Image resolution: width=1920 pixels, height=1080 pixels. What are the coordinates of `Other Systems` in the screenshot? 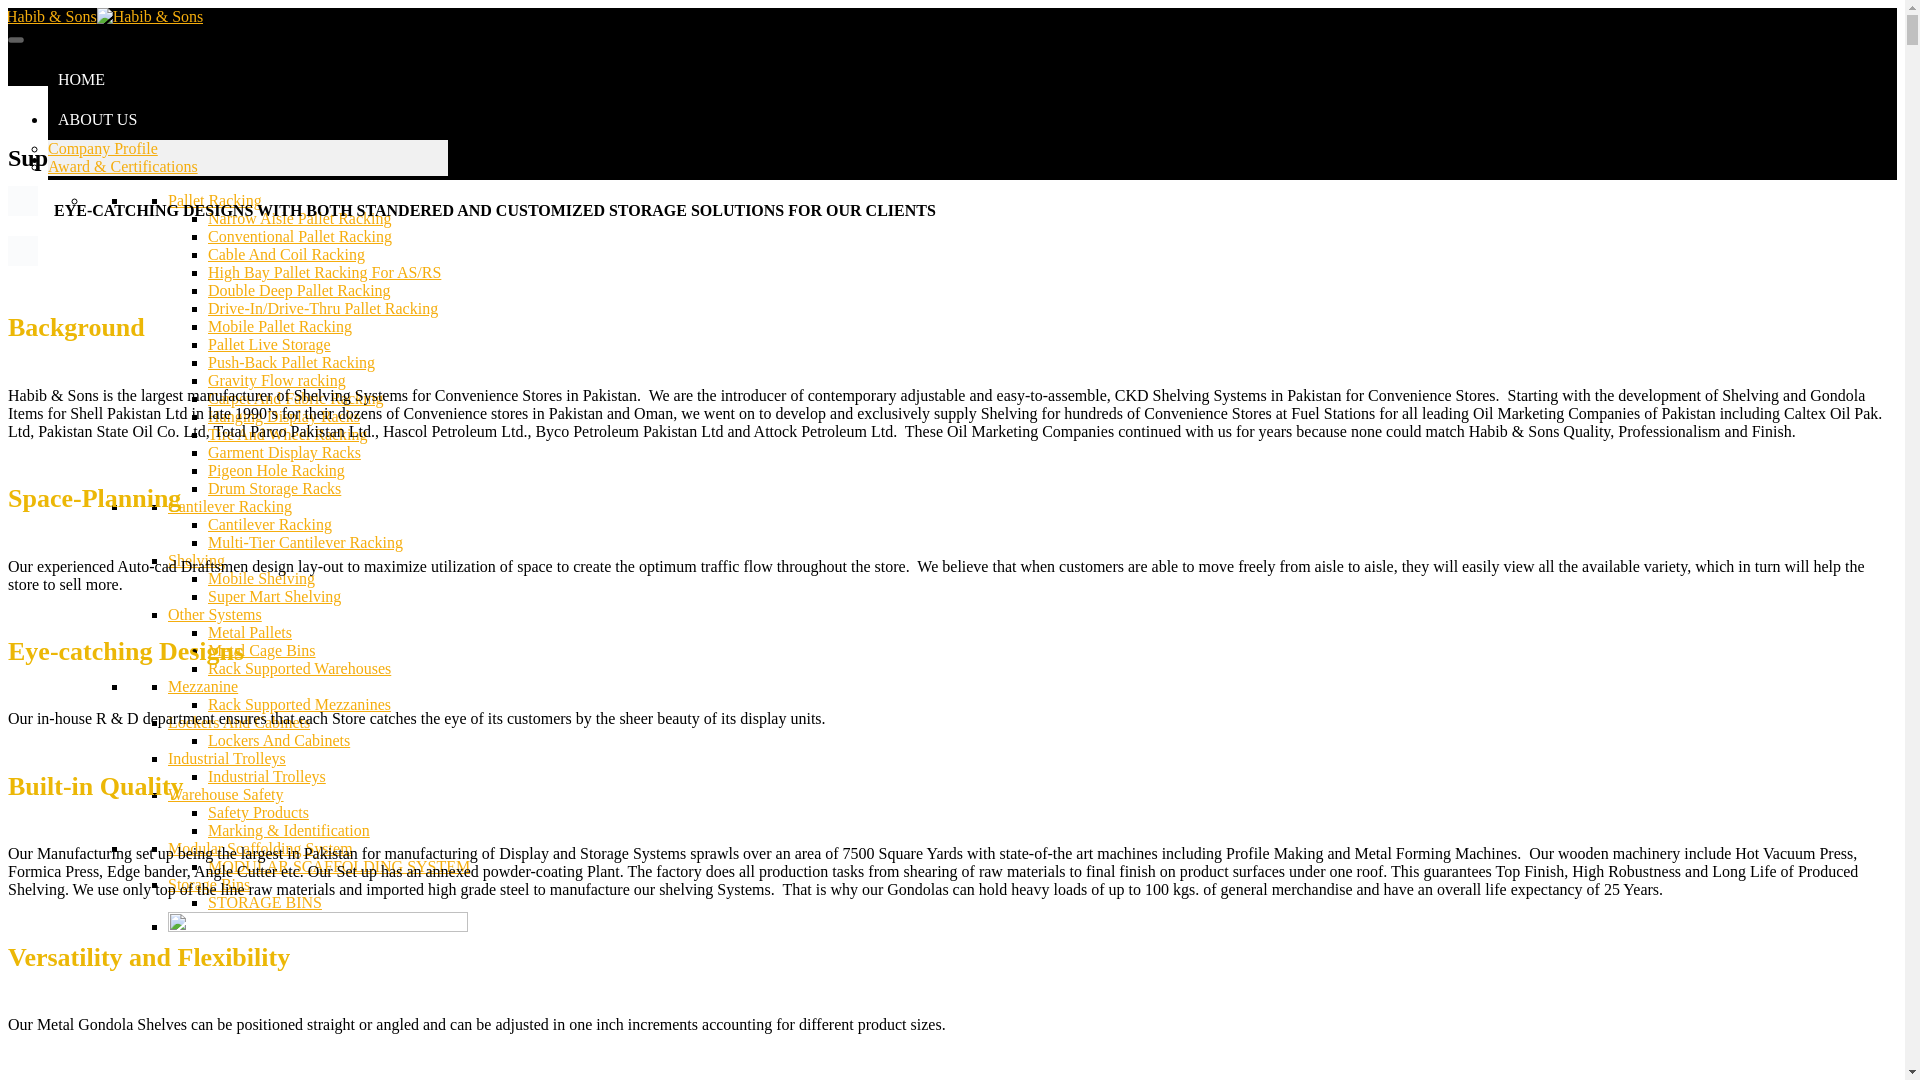 It's located at (214, 614).